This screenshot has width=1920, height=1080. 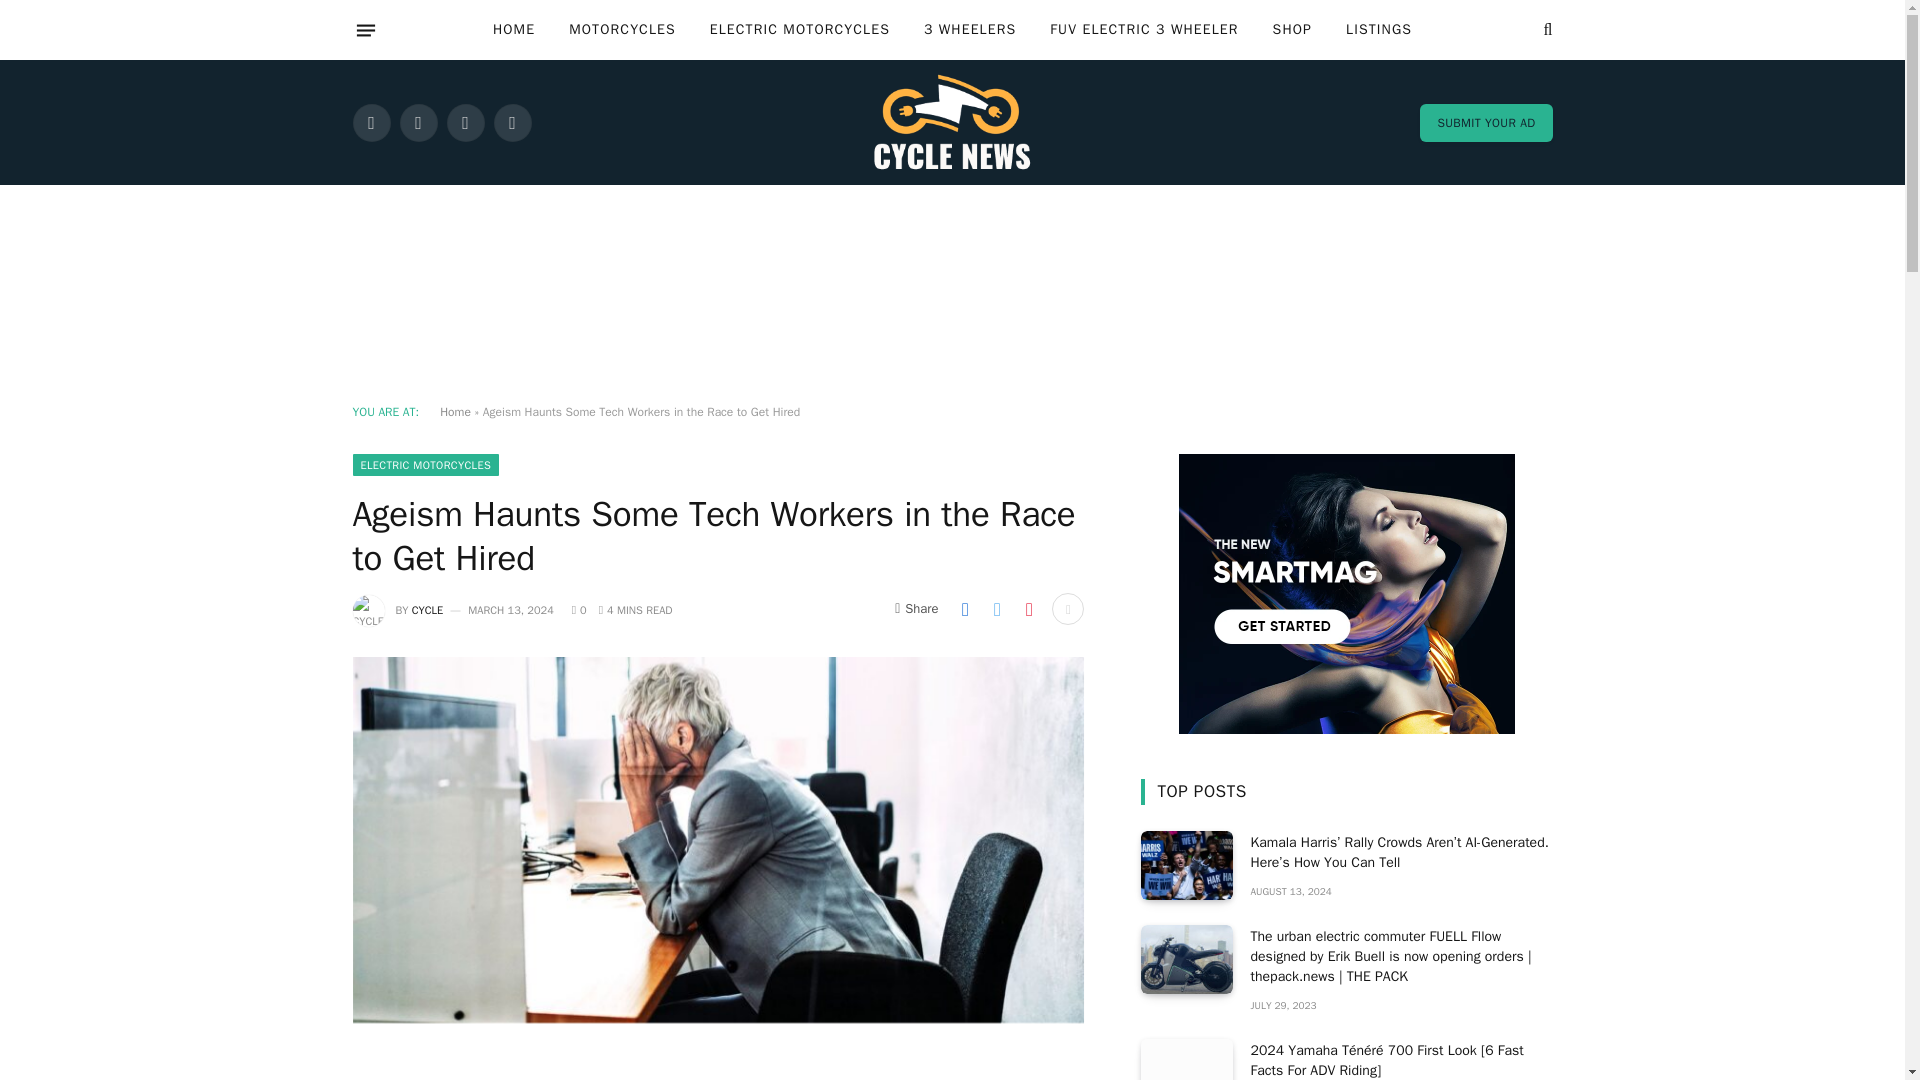 I want to click on ELECTRIC MOTORCYCLES, so click(x=800, y=30).